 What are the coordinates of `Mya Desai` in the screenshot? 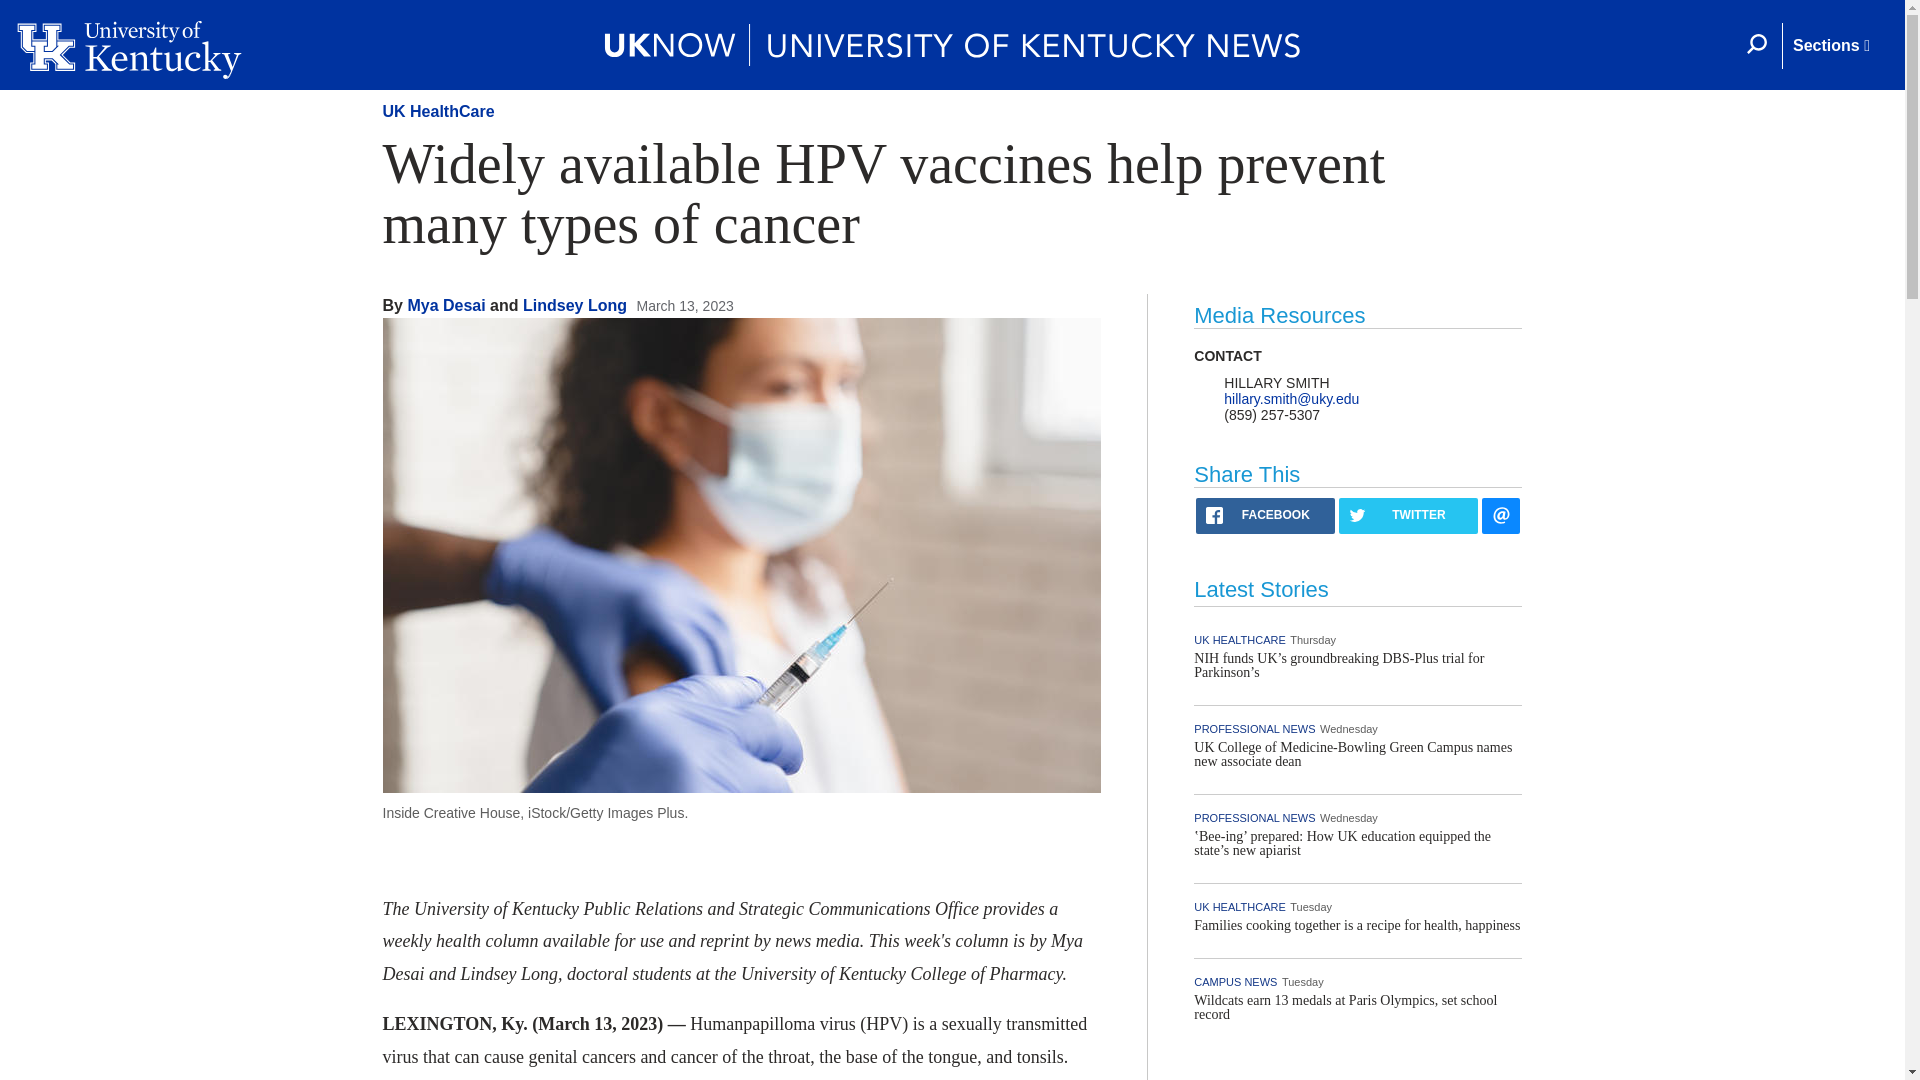 It's located at (446, 306).